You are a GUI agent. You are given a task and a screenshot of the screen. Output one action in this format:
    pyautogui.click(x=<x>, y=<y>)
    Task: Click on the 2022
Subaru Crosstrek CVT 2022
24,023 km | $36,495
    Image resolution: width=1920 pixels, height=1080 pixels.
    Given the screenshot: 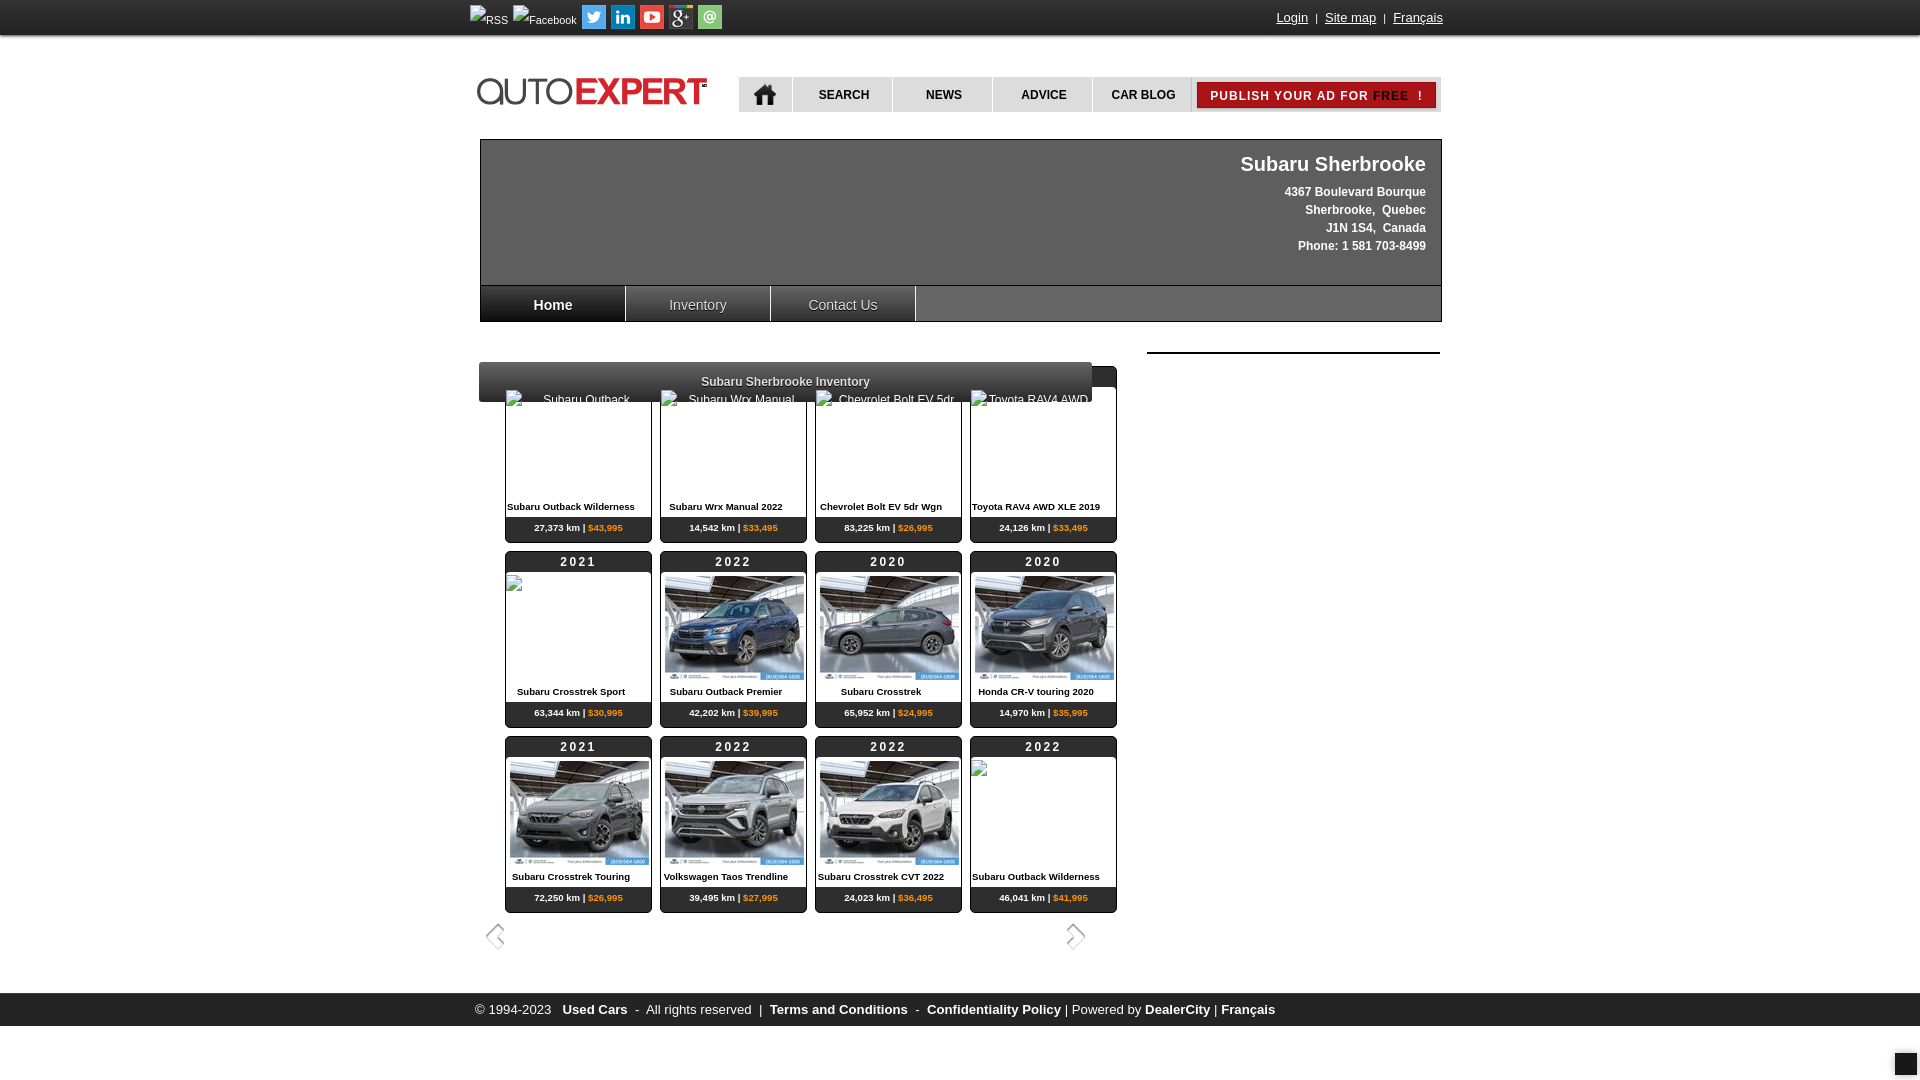 What is the action you would take?
    pyautogui.click(x=888, y=812)
    